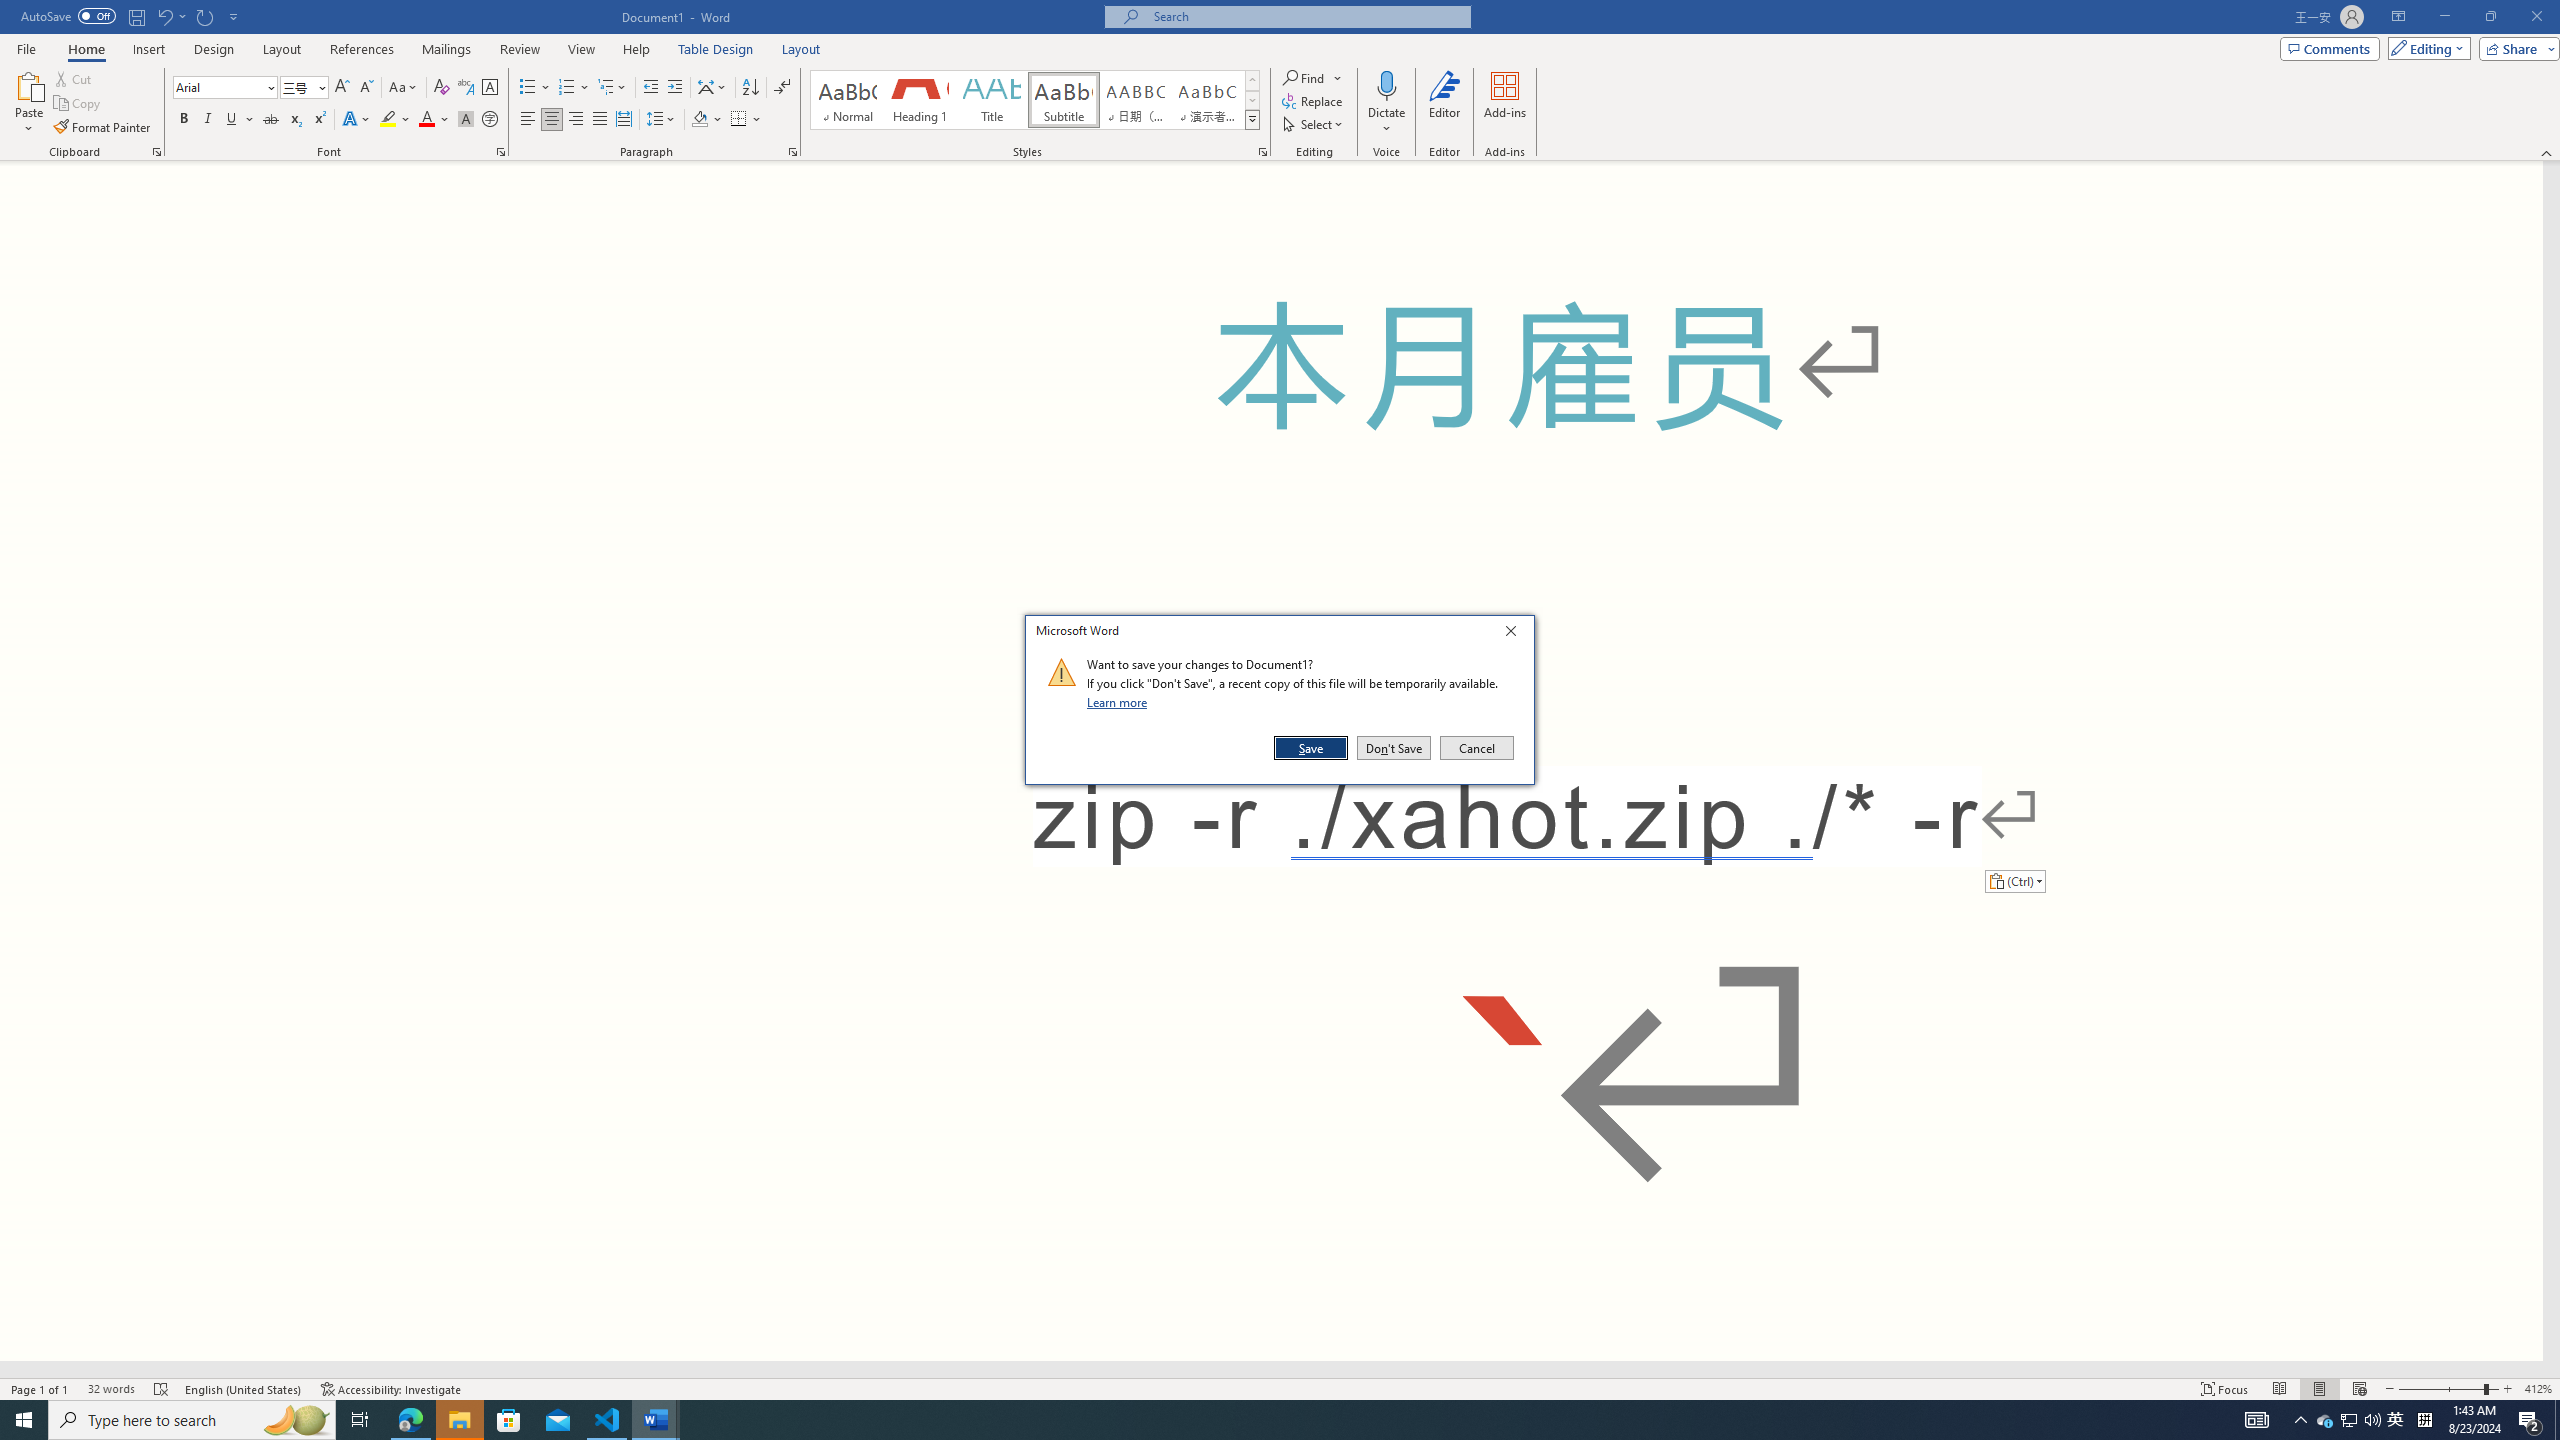  I want to click on Cancel, so click(1475, 748).